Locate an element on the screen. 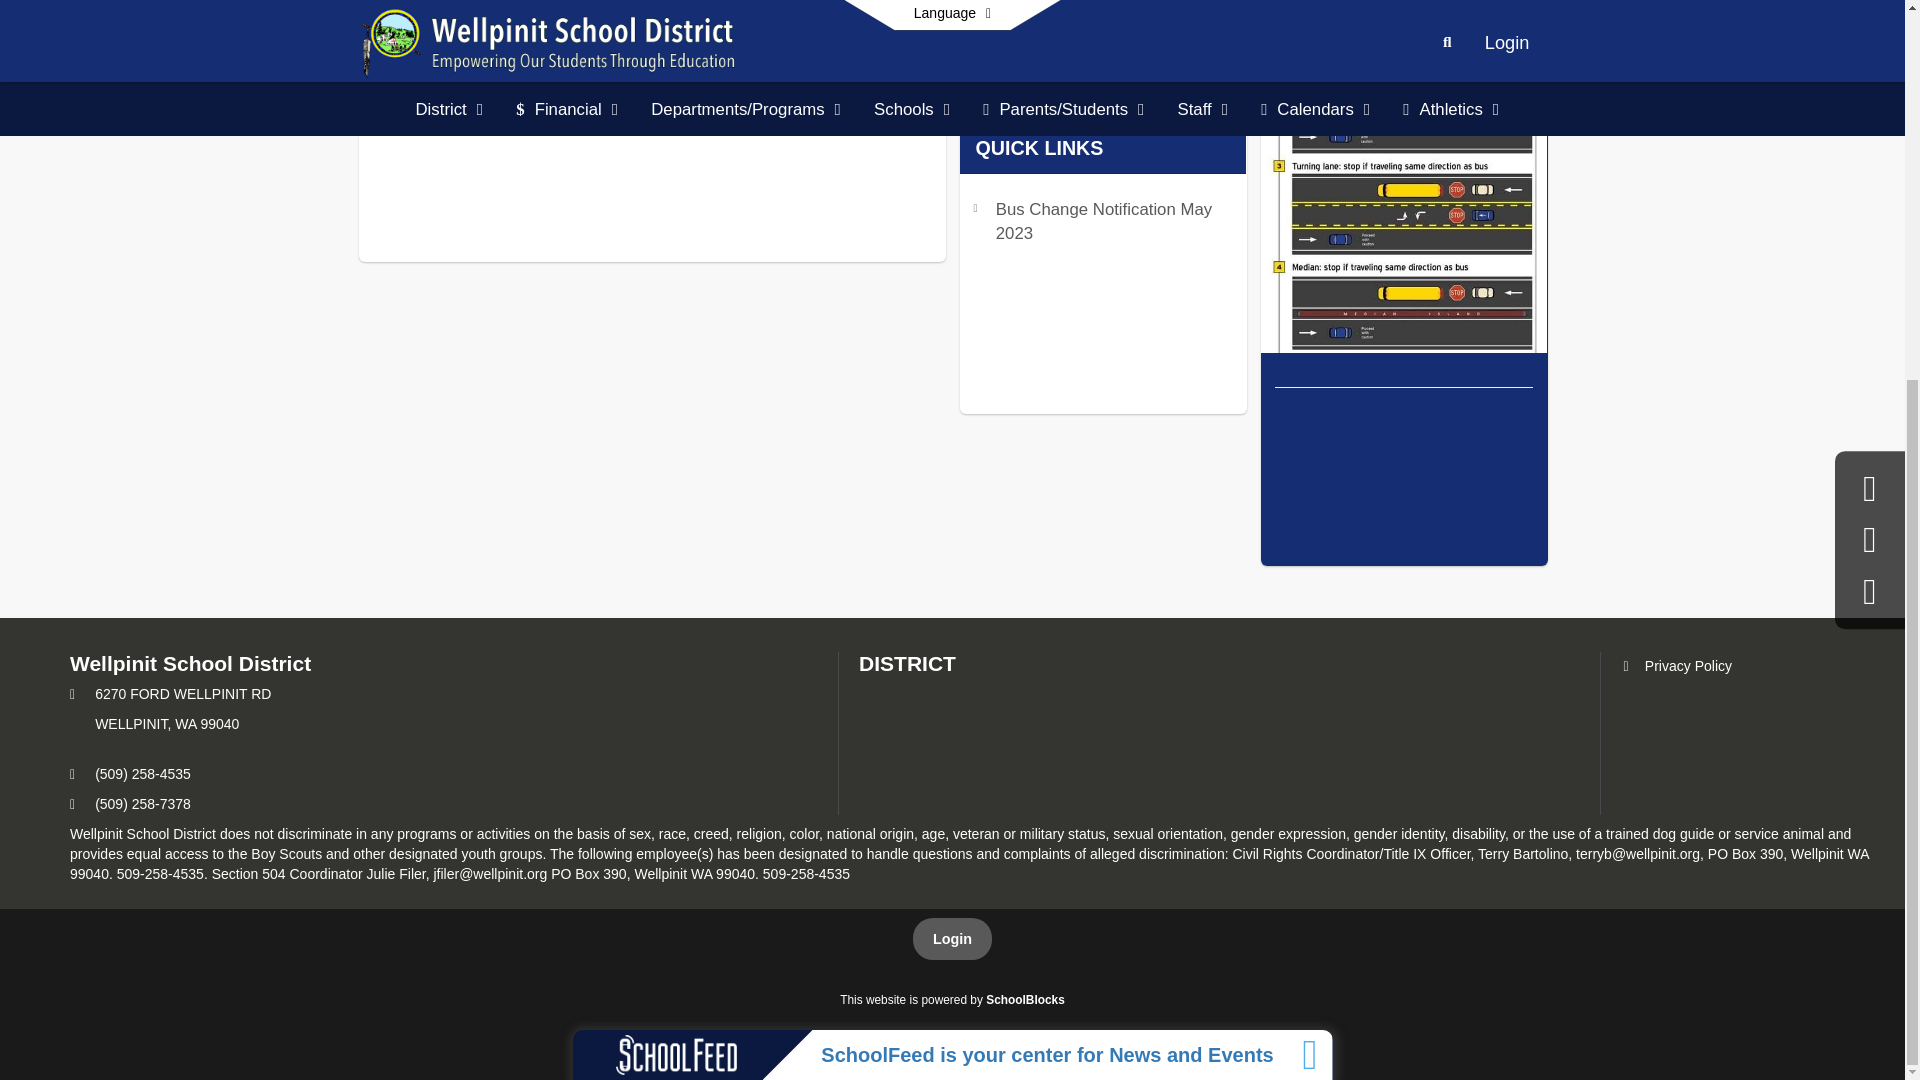  DISTRICT is located at coordinates (907, 664).